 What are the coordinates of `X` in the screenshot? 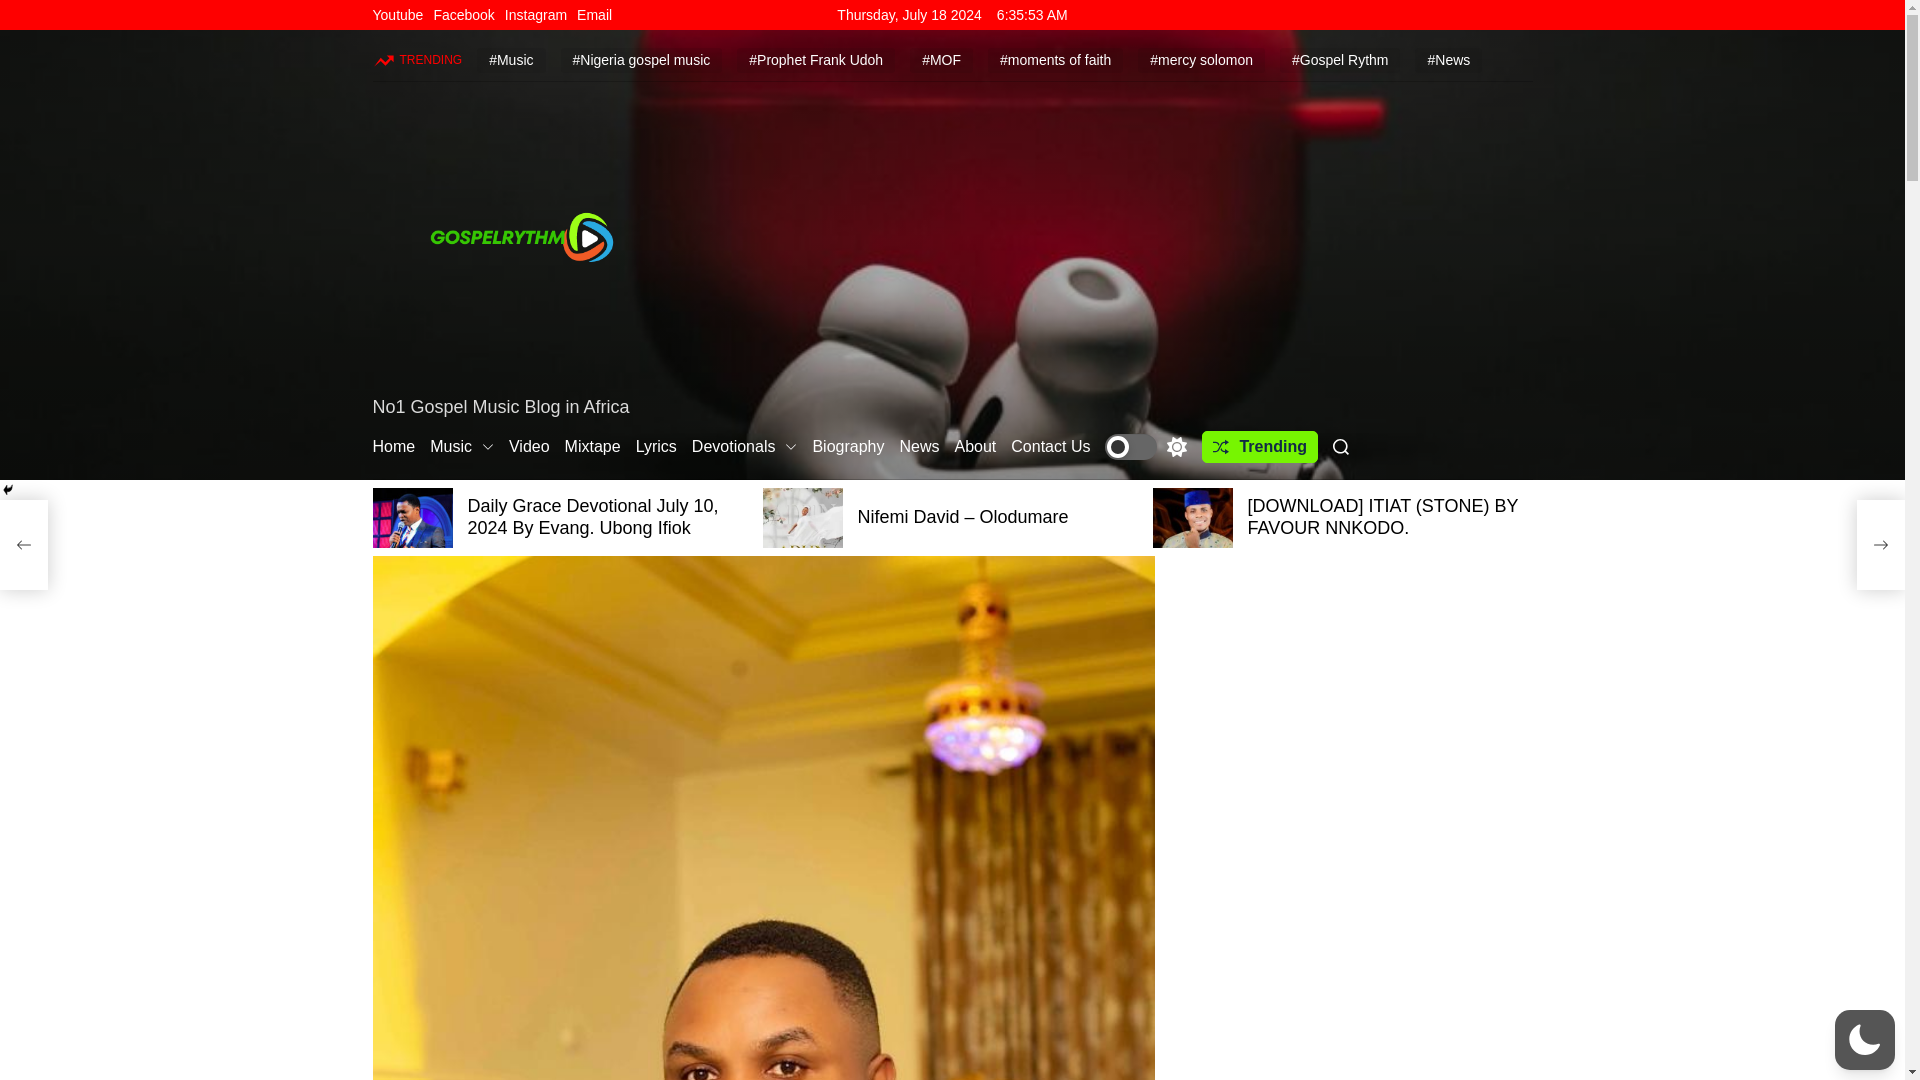 It's located at (20, 171).